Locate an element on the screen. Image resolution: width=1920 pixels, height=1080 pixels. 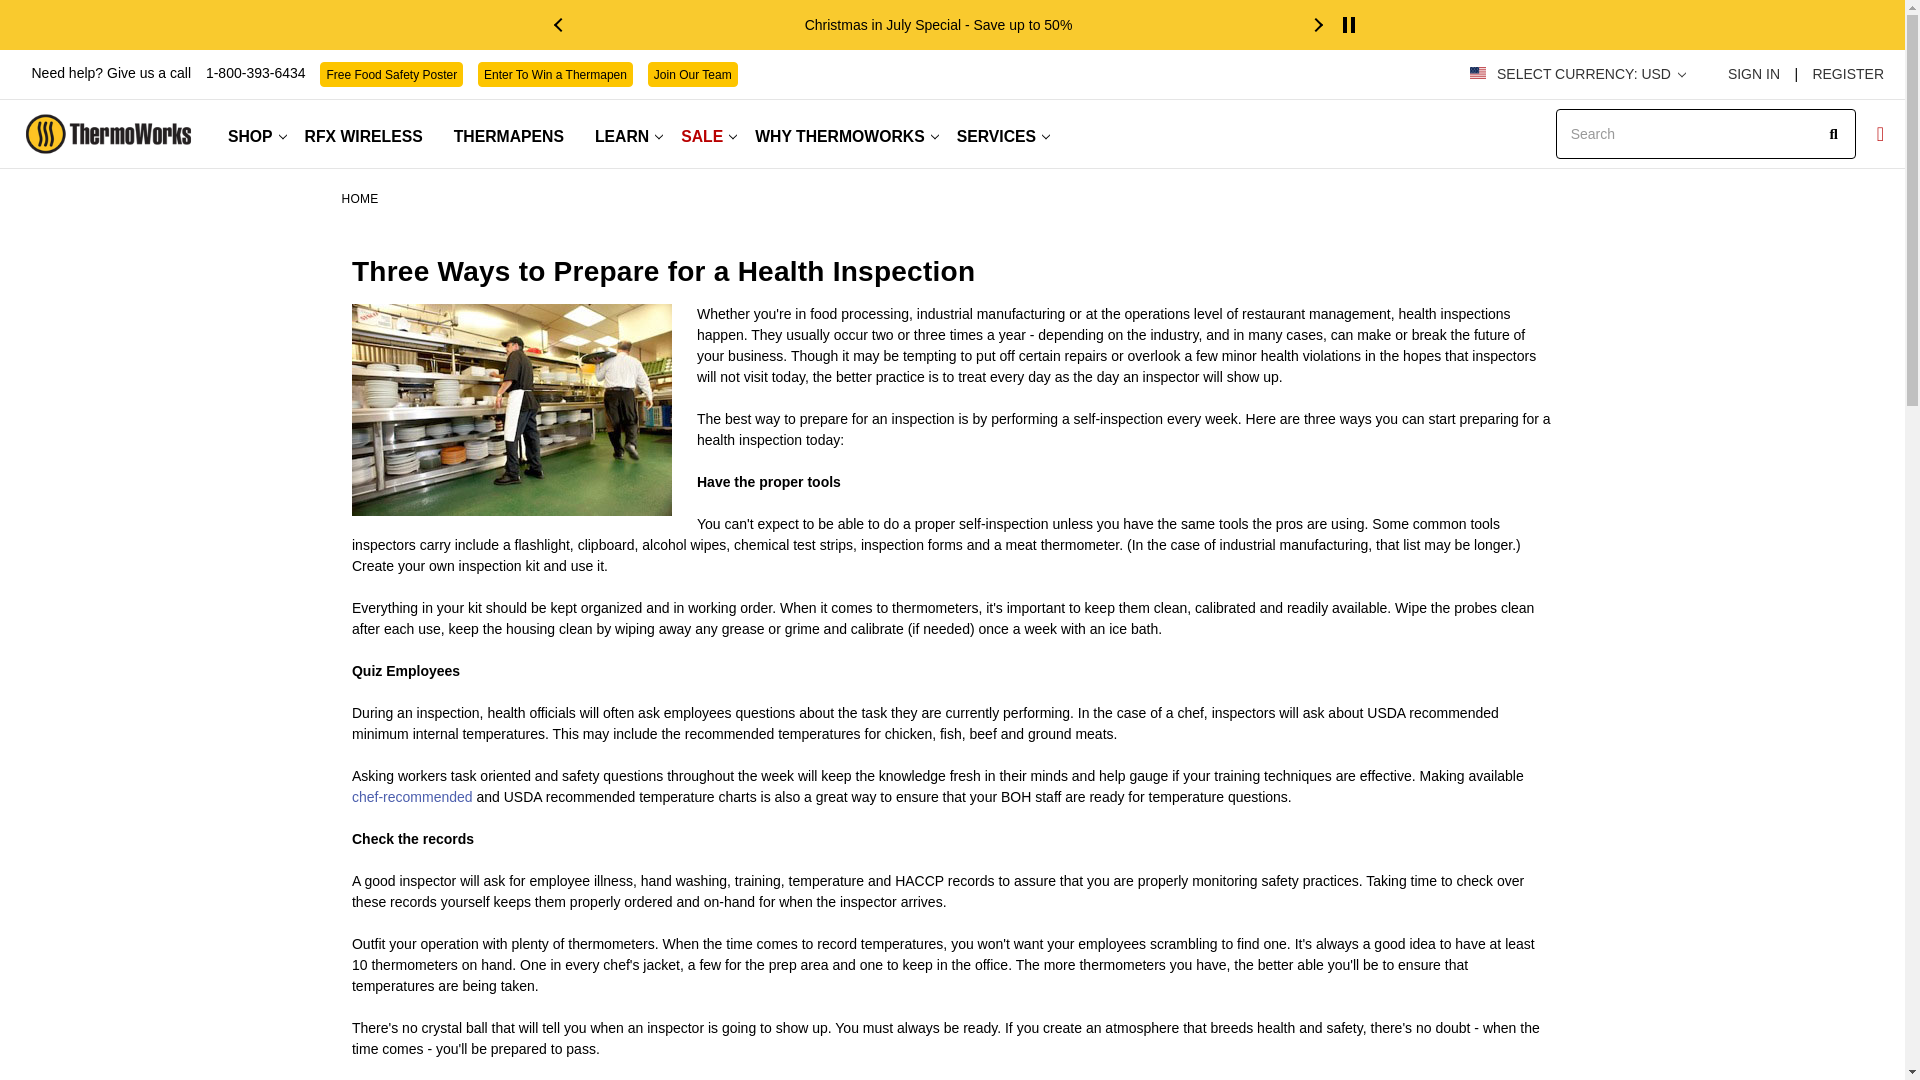
Close is located at coordinates (1878, 31).